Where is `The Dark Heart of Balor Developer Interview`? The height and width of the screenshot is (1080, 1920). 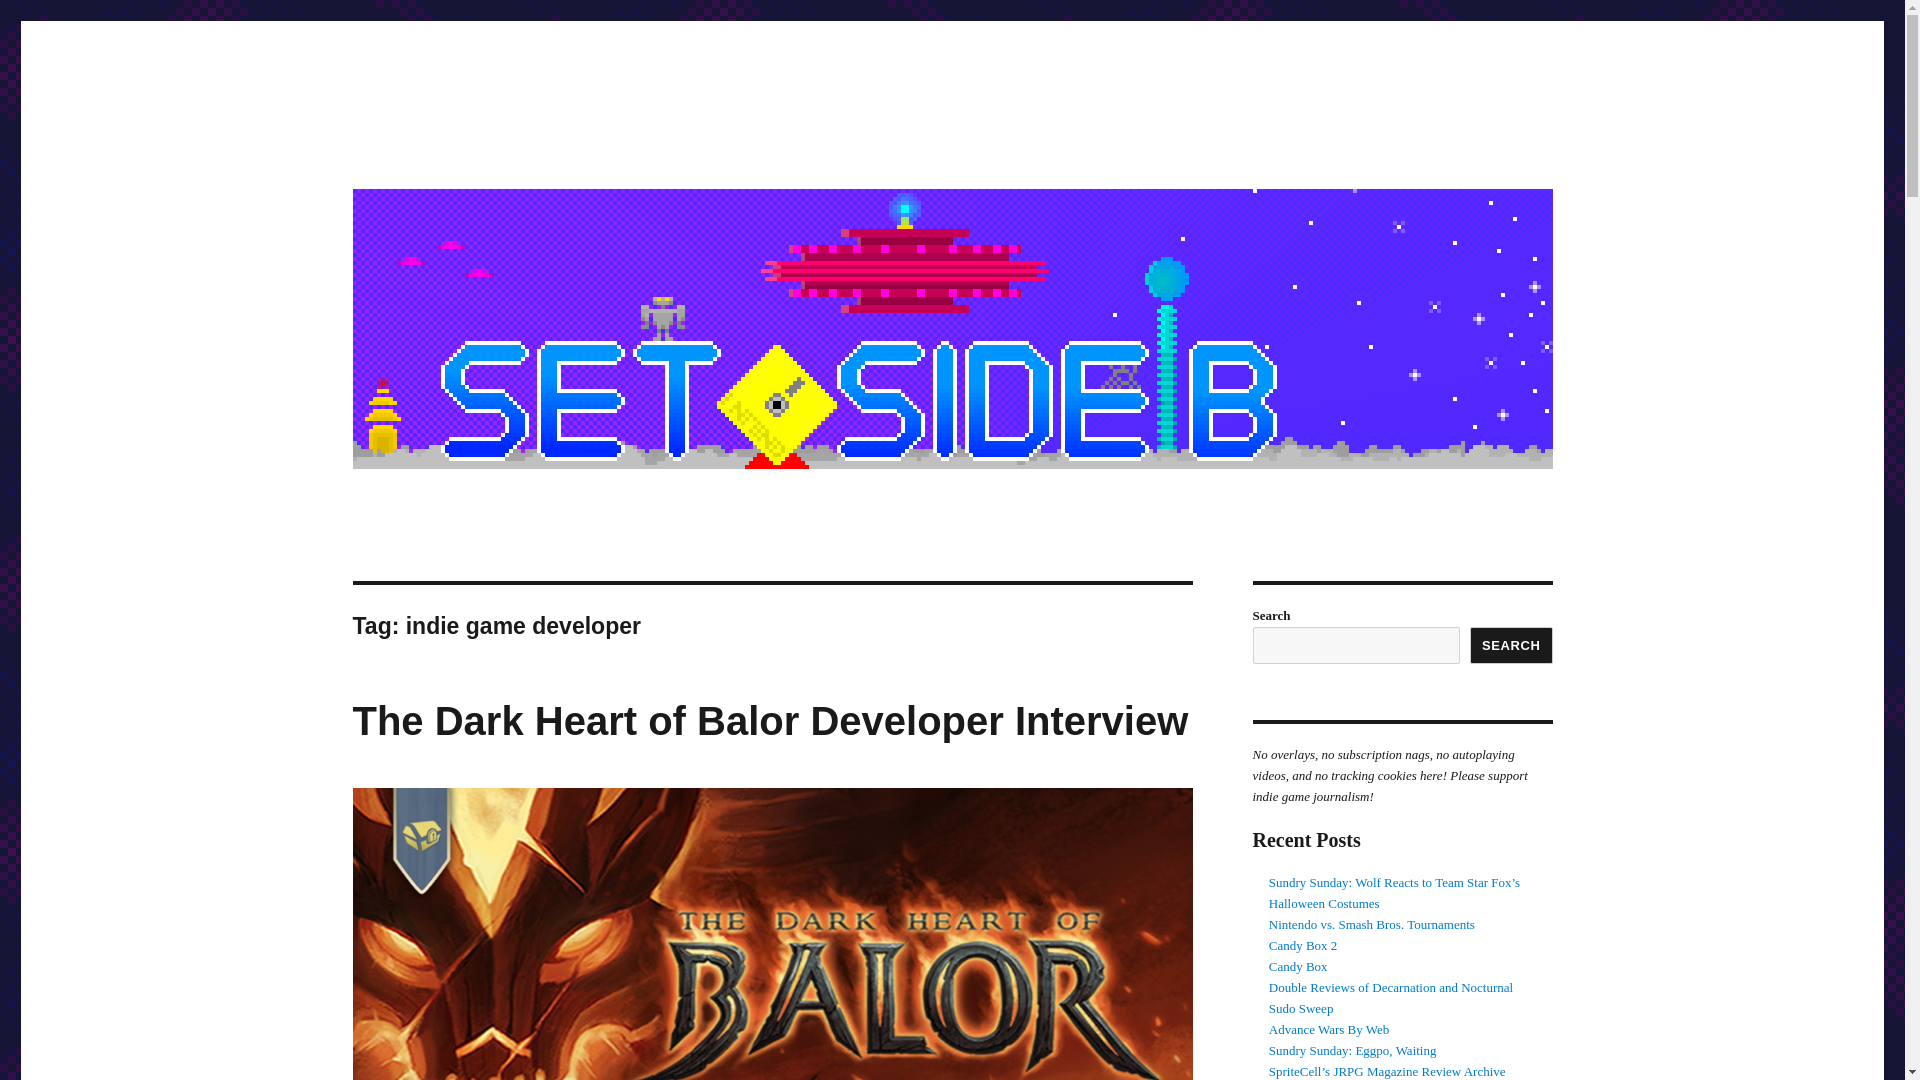 The Dark Heart of Balor Developer Interview is located at coordinates (770, 720).